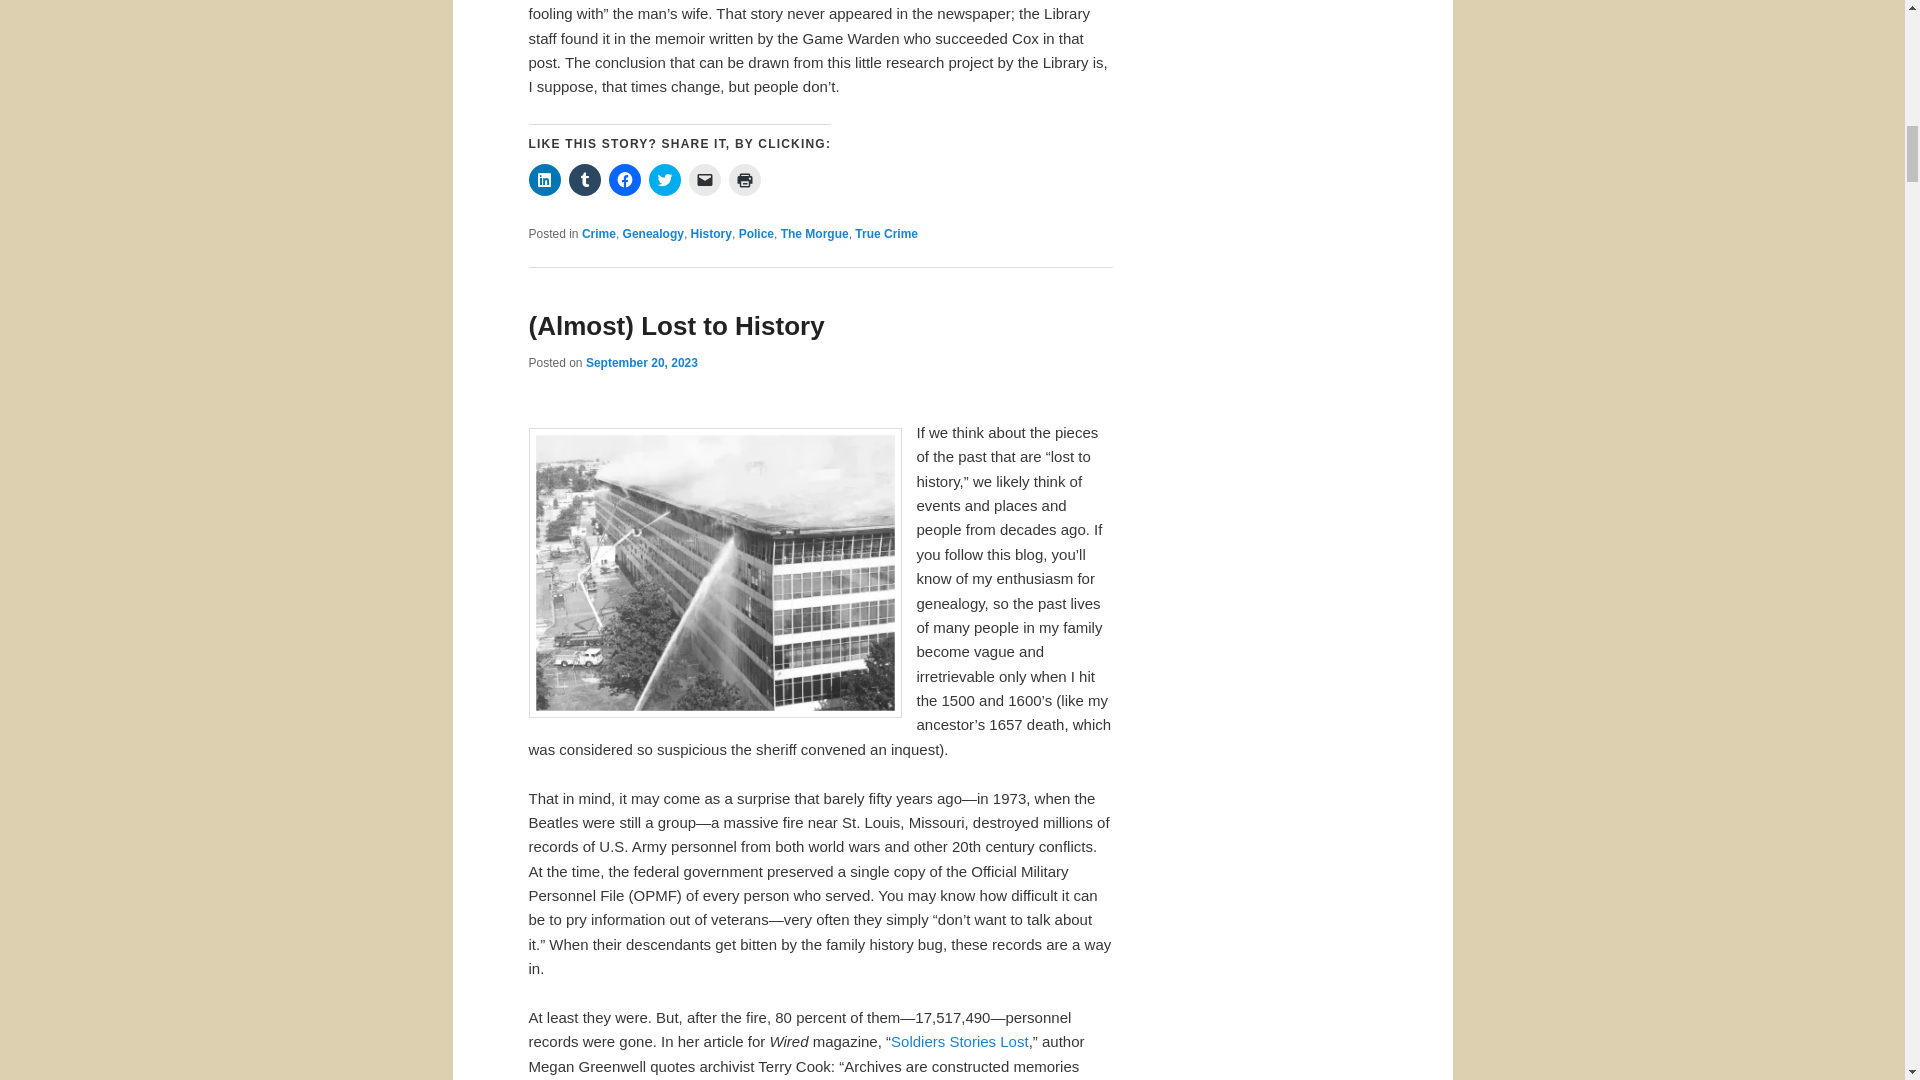  What do you see at coordinates (598, 233) in the screenshot?
I see `Crime` at bounding box center [598, 233].